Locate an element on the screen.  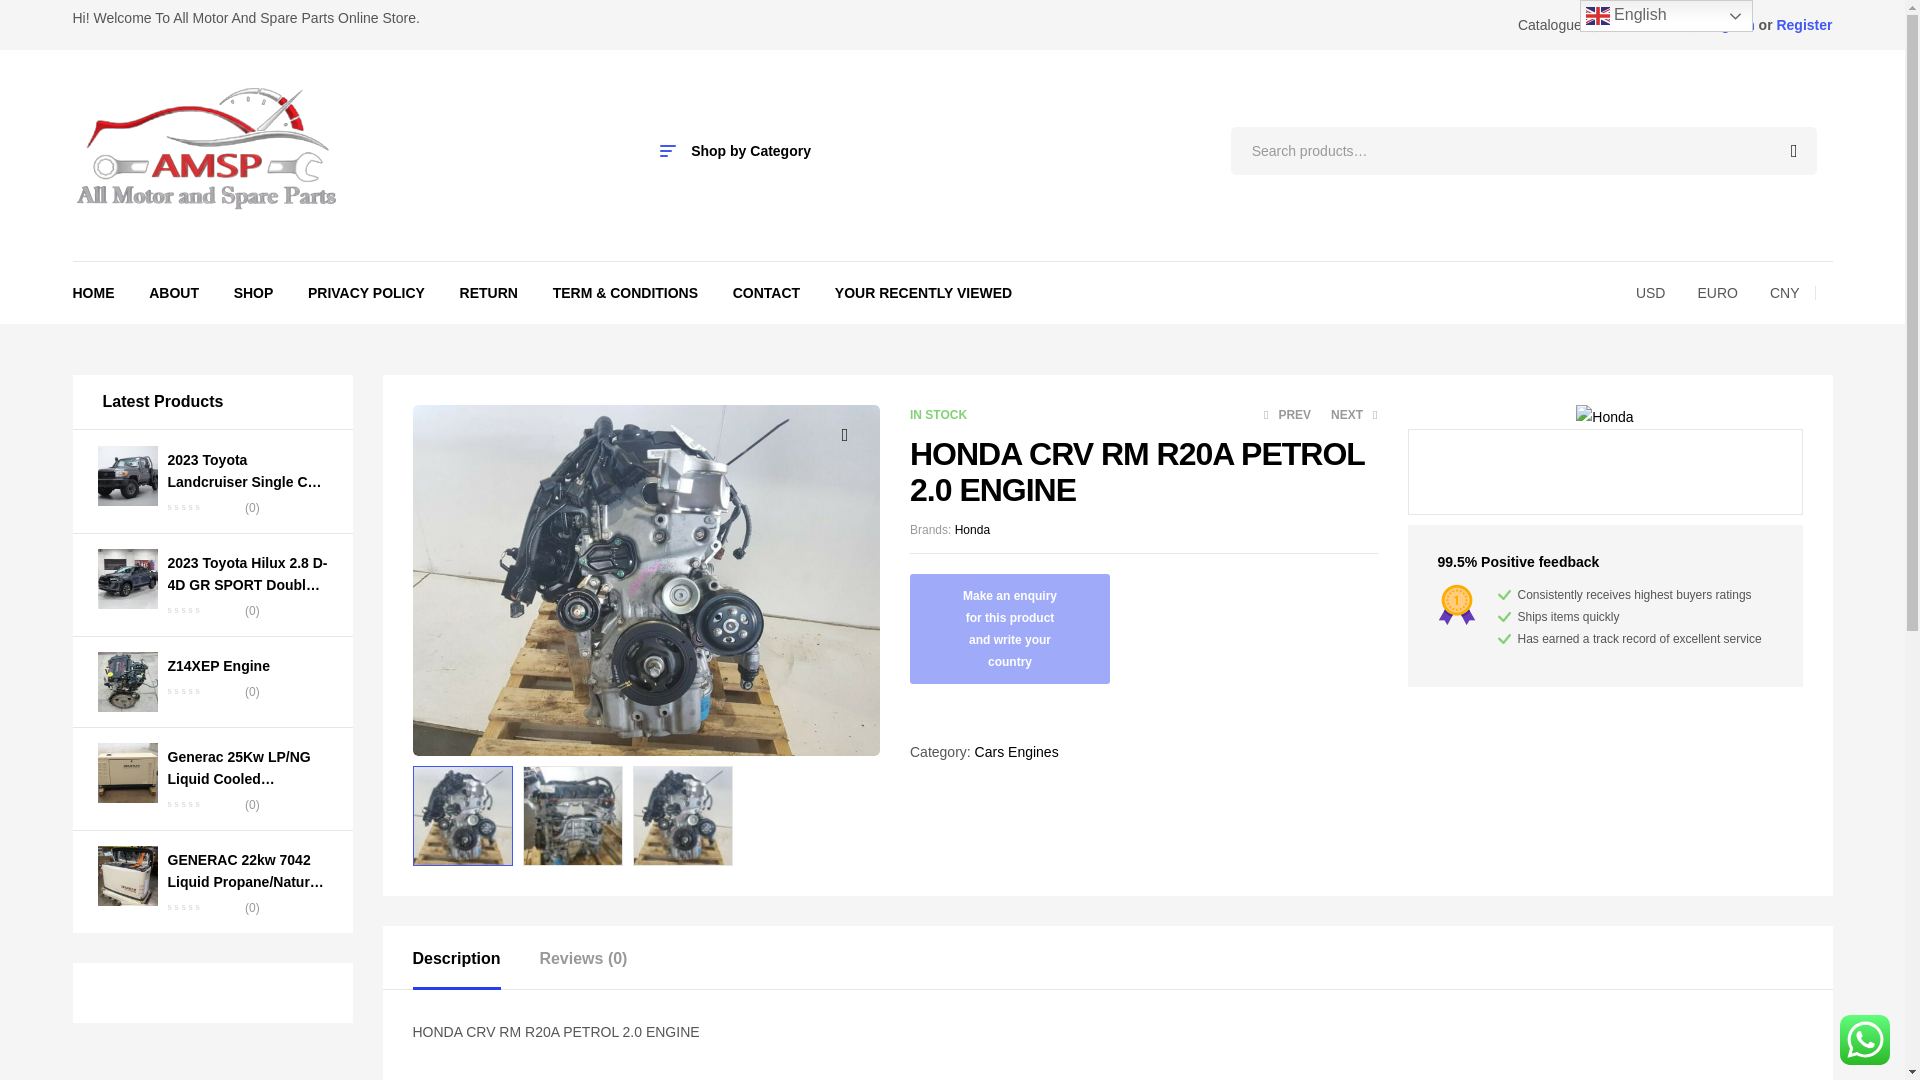
1 is located at coordinates (646, 580).